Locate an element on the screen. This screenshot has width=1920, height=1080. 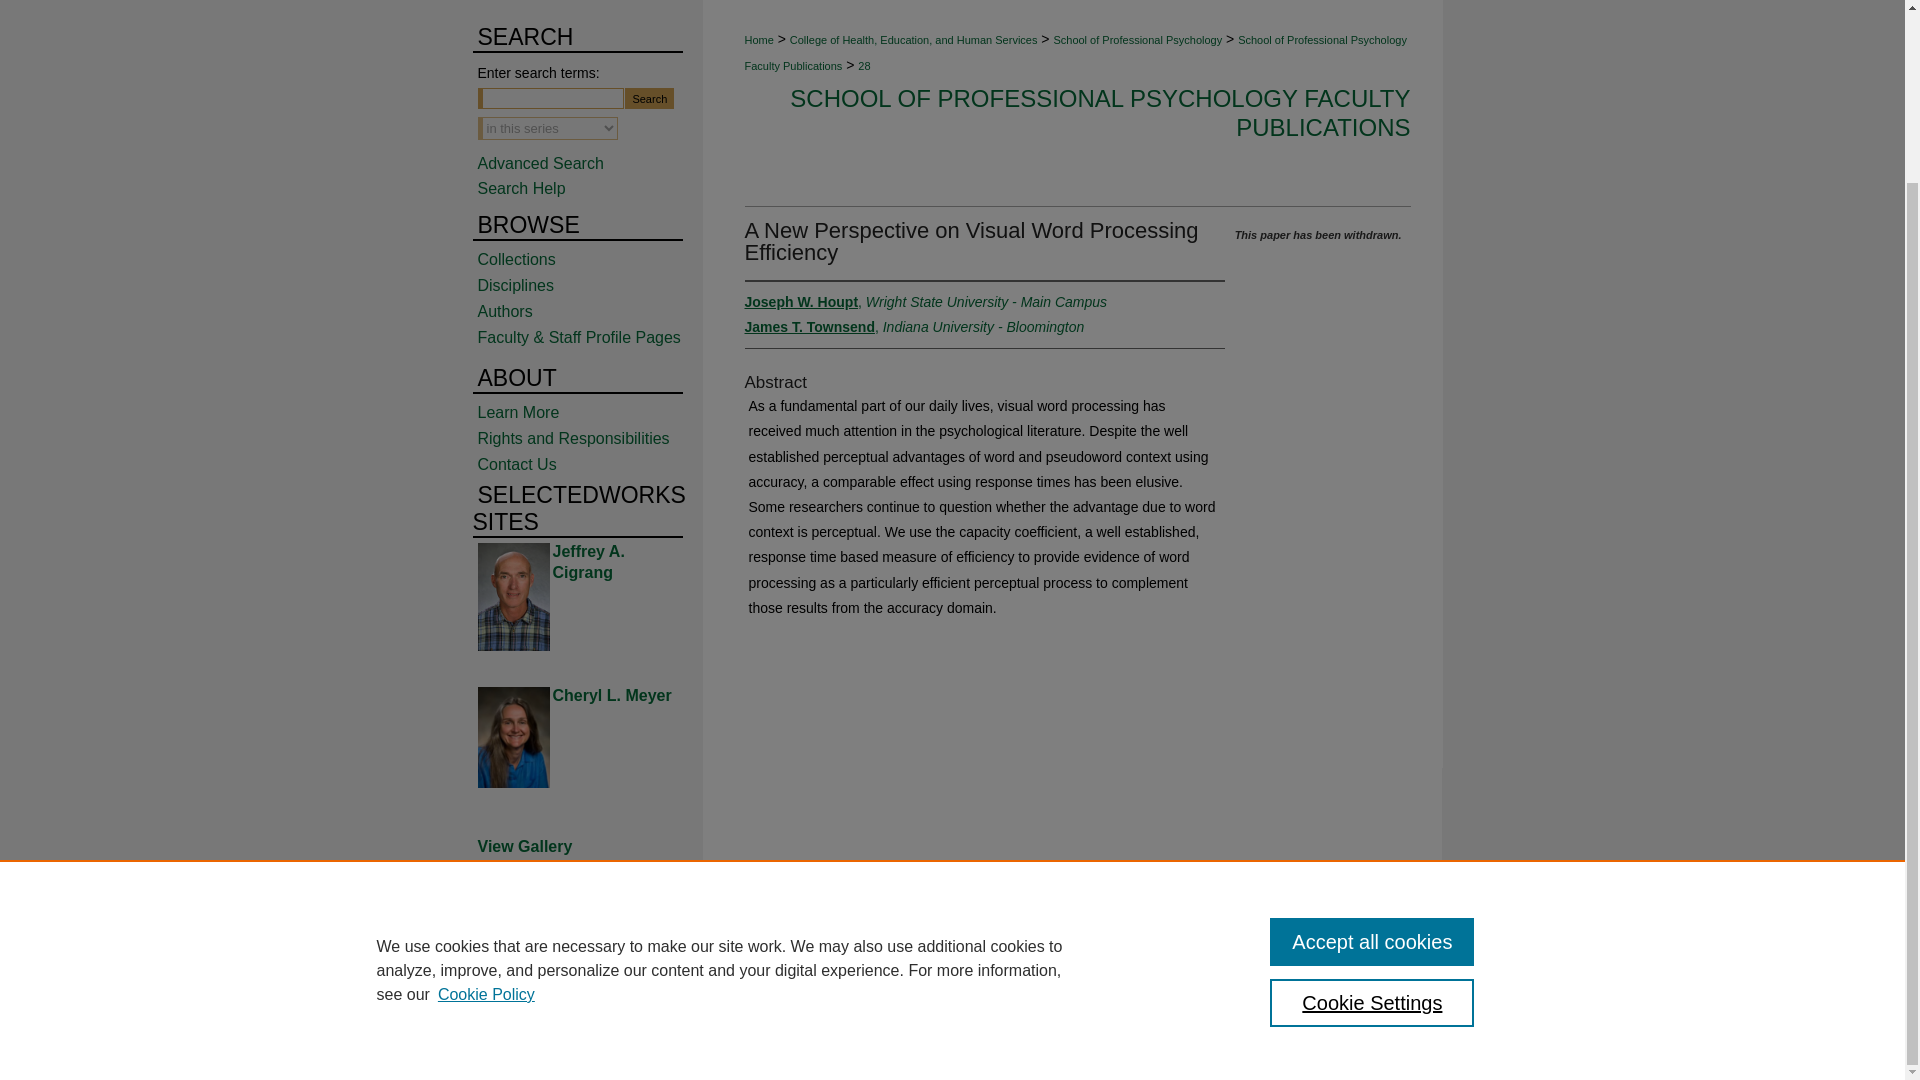
Learn More is located at coordinates (590, 412).